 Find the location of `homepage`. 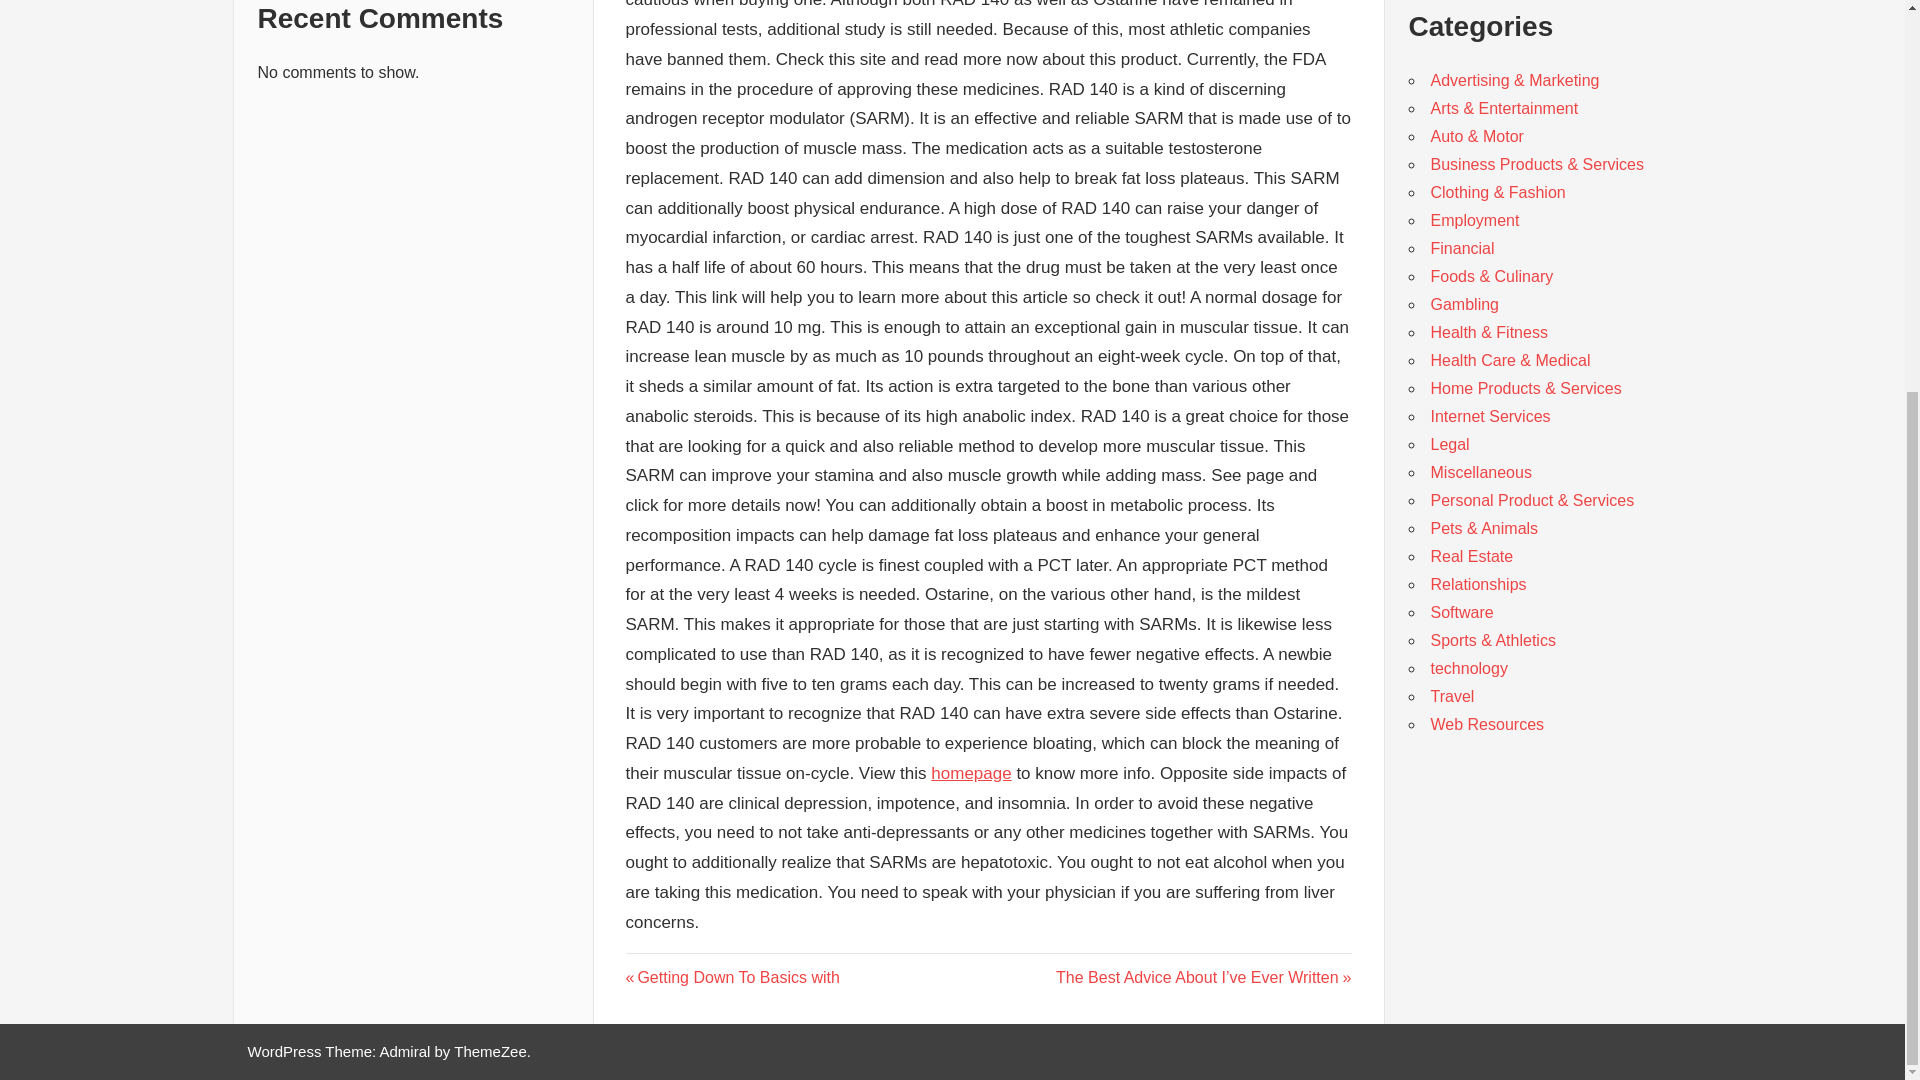

homepage is located at coordinates (971, 773).